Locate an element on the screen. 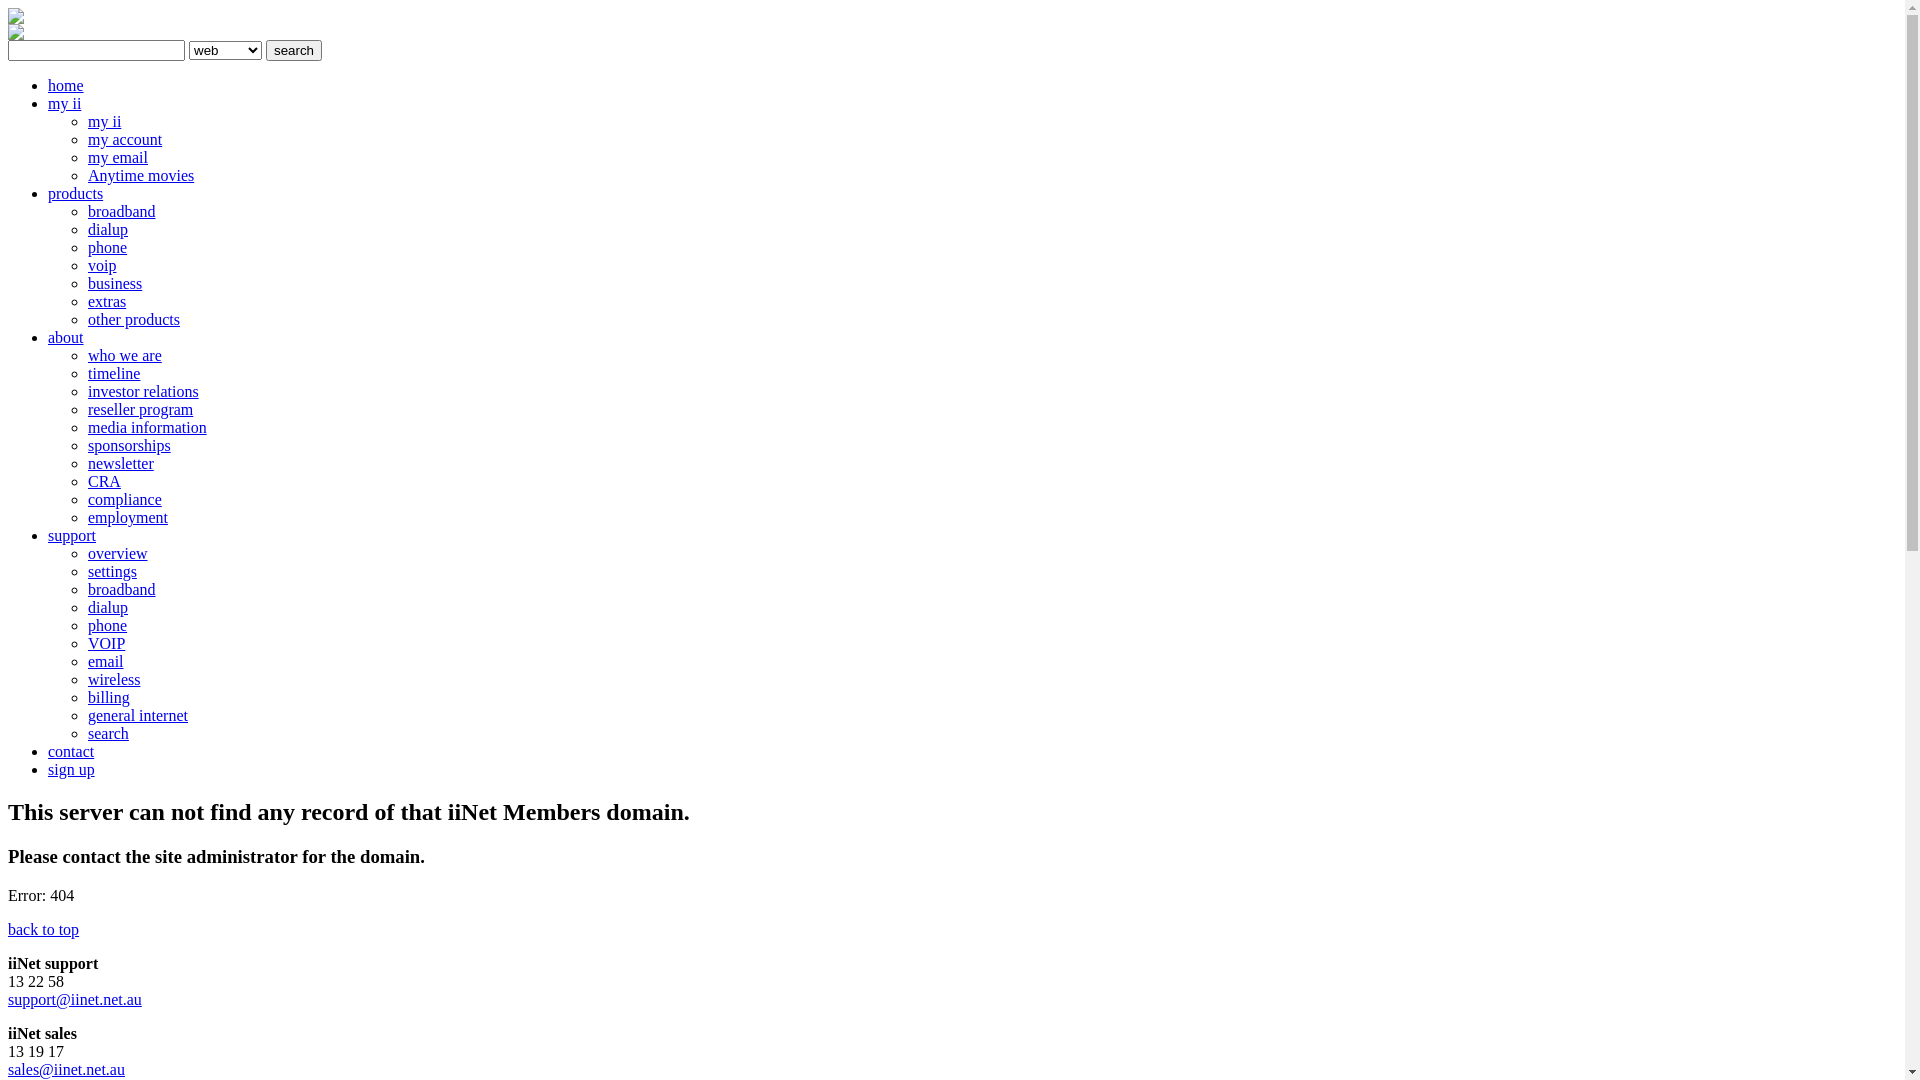 The width and height of the screenshot is (1920, 1080). search is located at coordinates (108, 734).